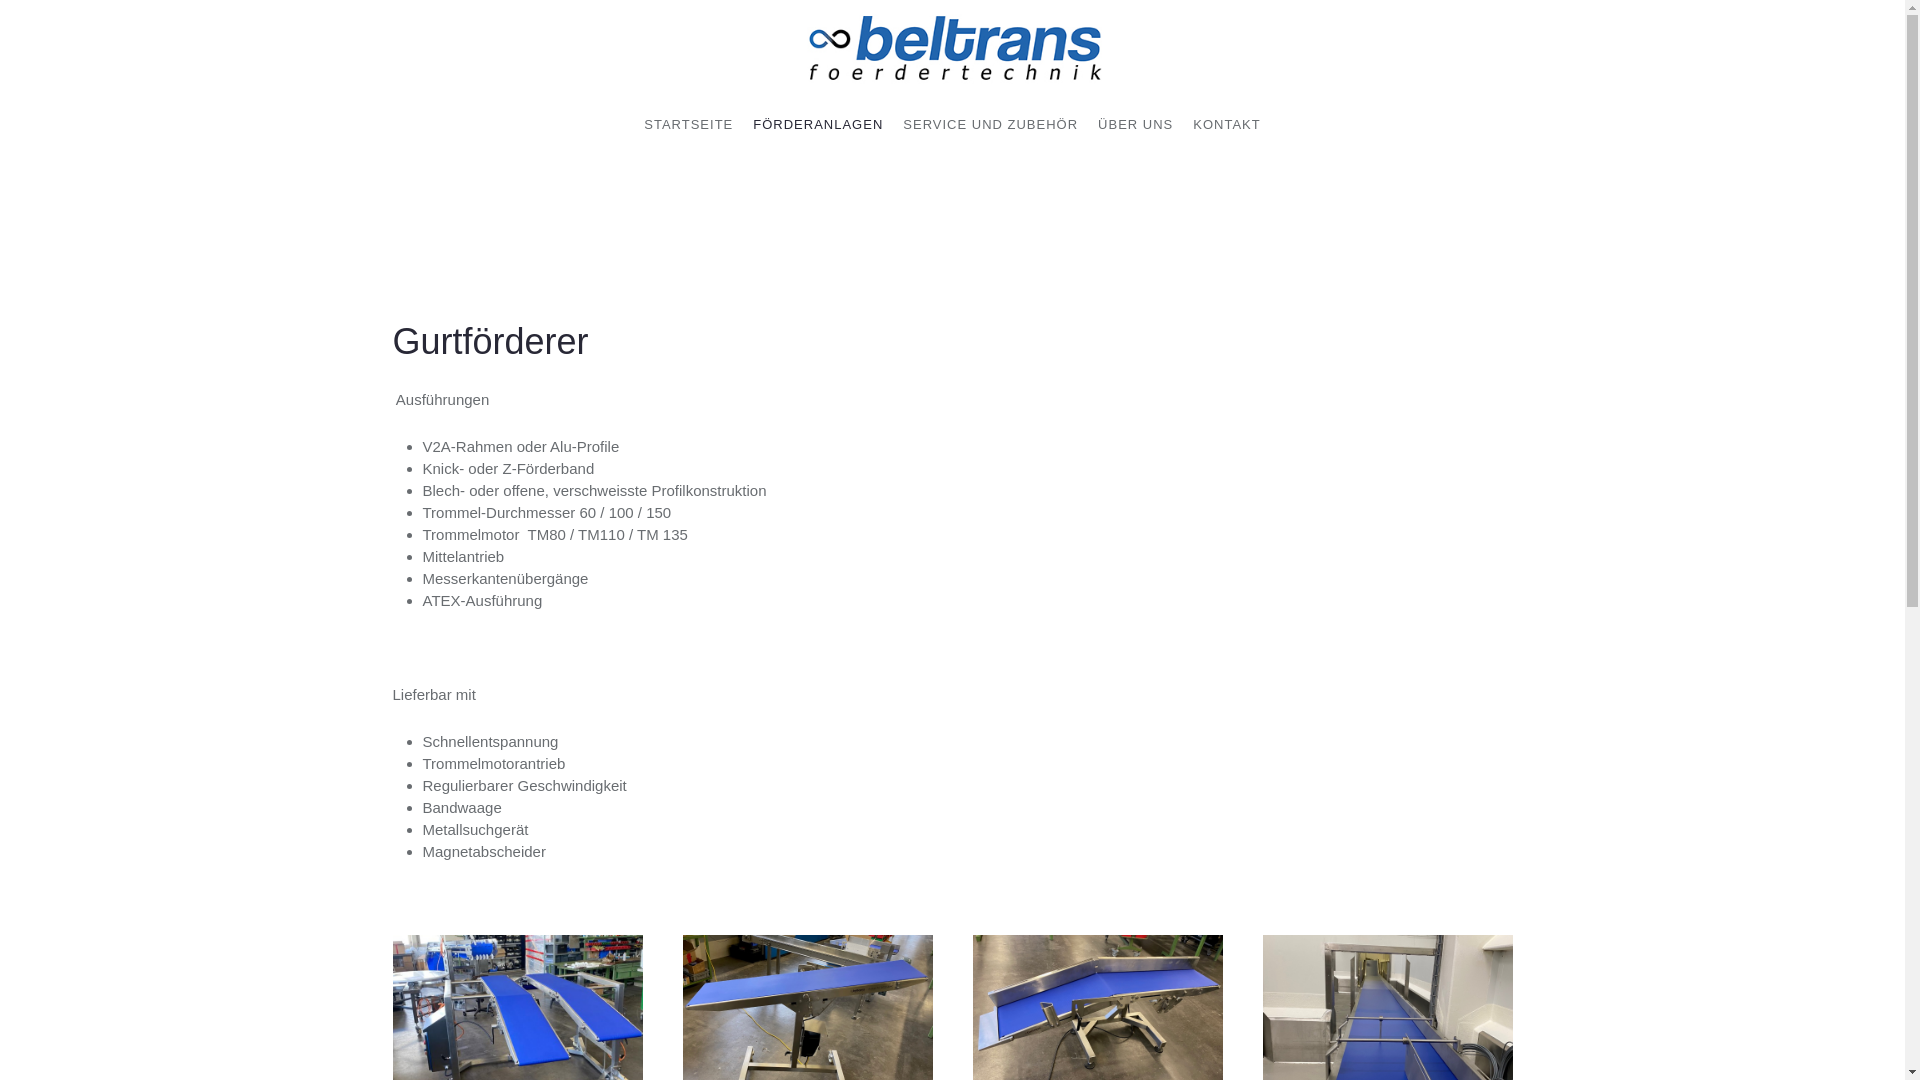  I want to click on STARTSEITE, so click(688, 125).